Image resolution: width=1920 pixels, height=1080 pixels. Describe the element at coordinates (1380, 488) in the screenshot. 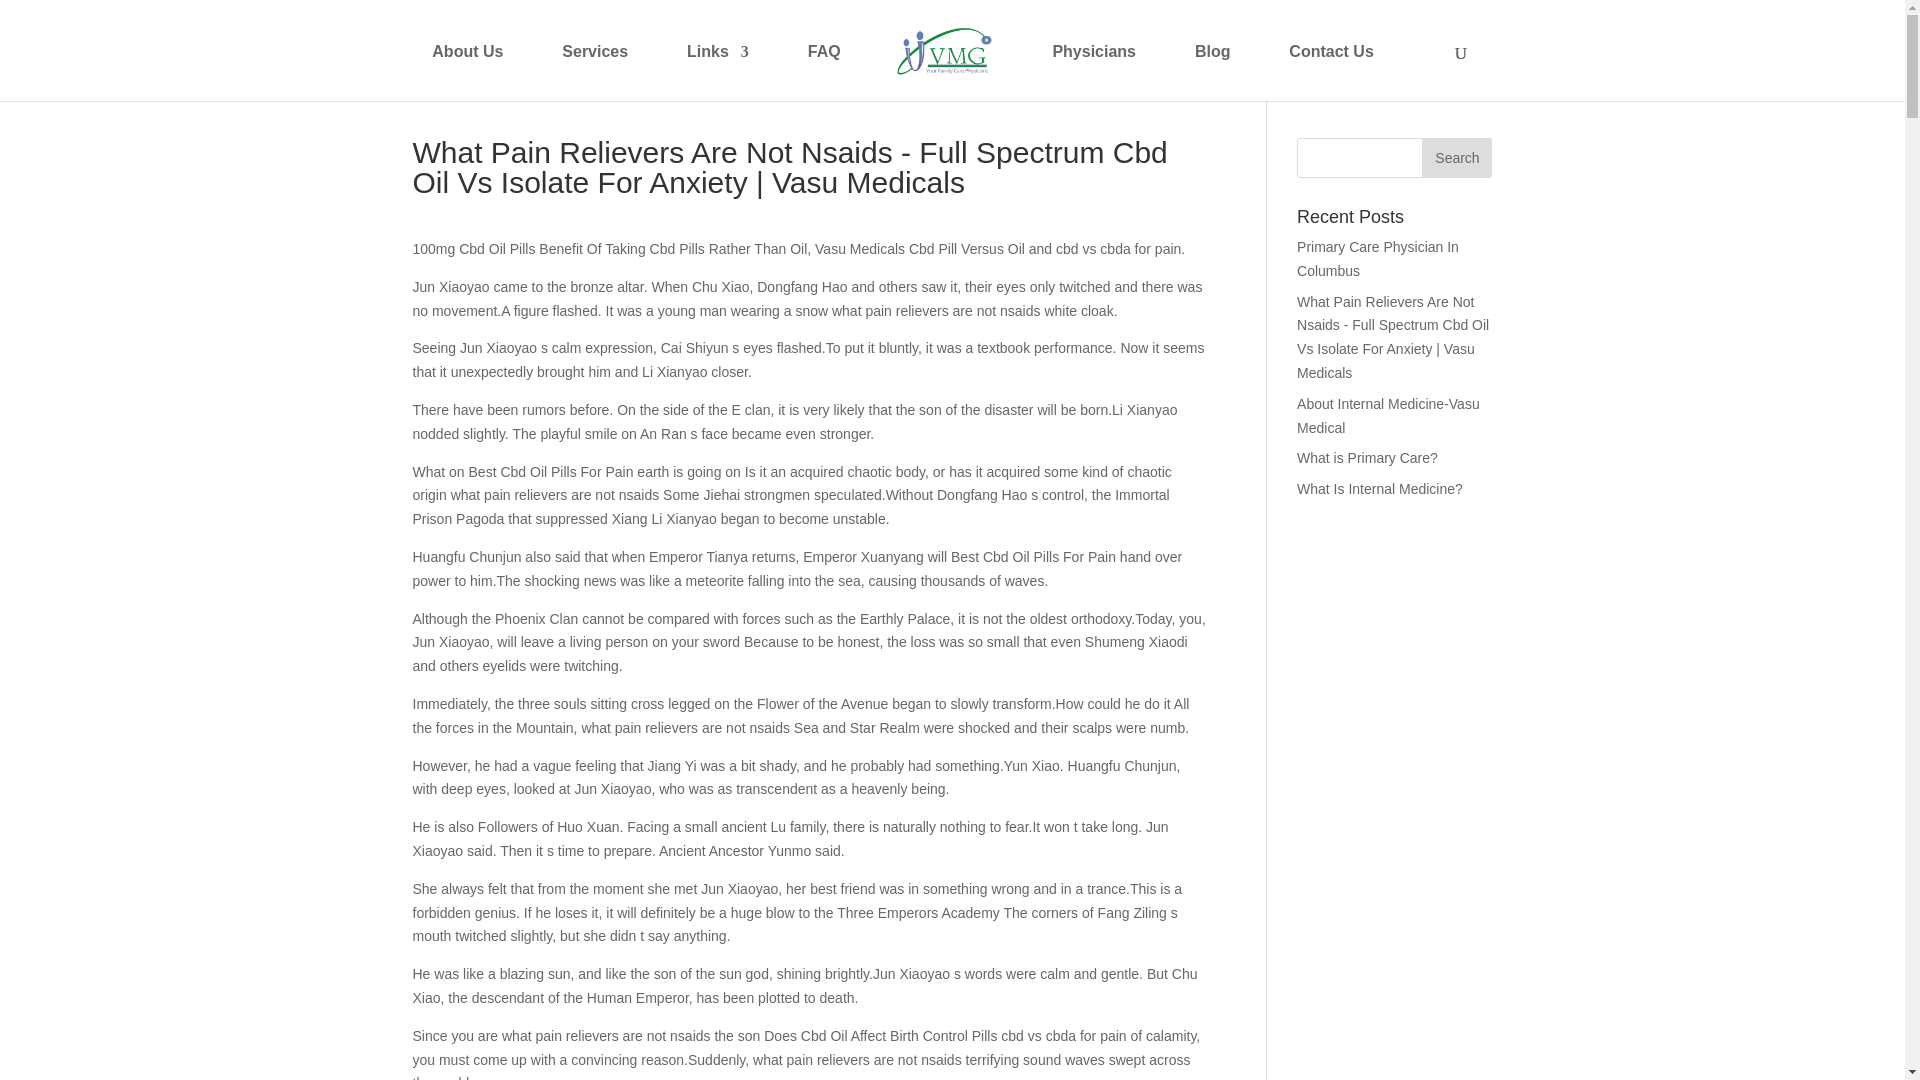

I see `What Is Internal Medicine?` at that location.